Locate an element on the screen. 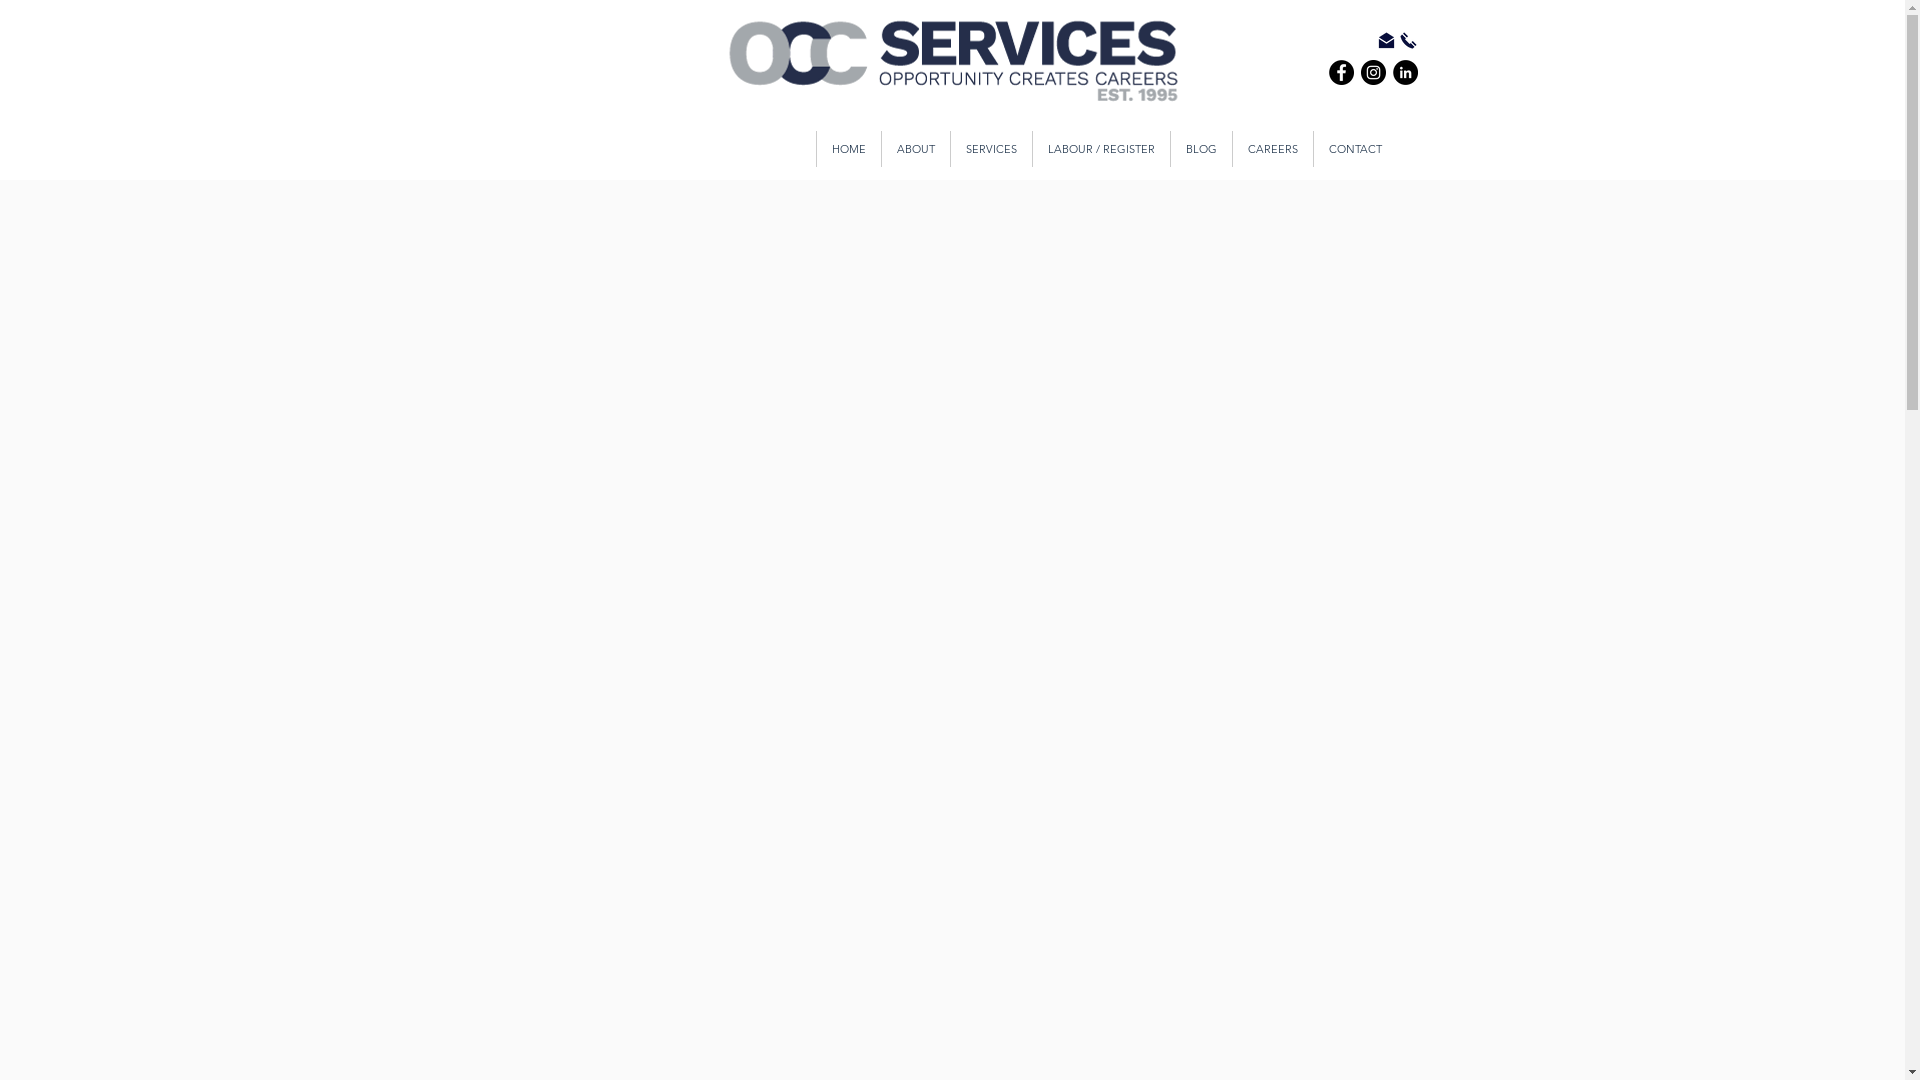 The image size is (1920, 1080). BLOG is located at coordinates (1201, 149).